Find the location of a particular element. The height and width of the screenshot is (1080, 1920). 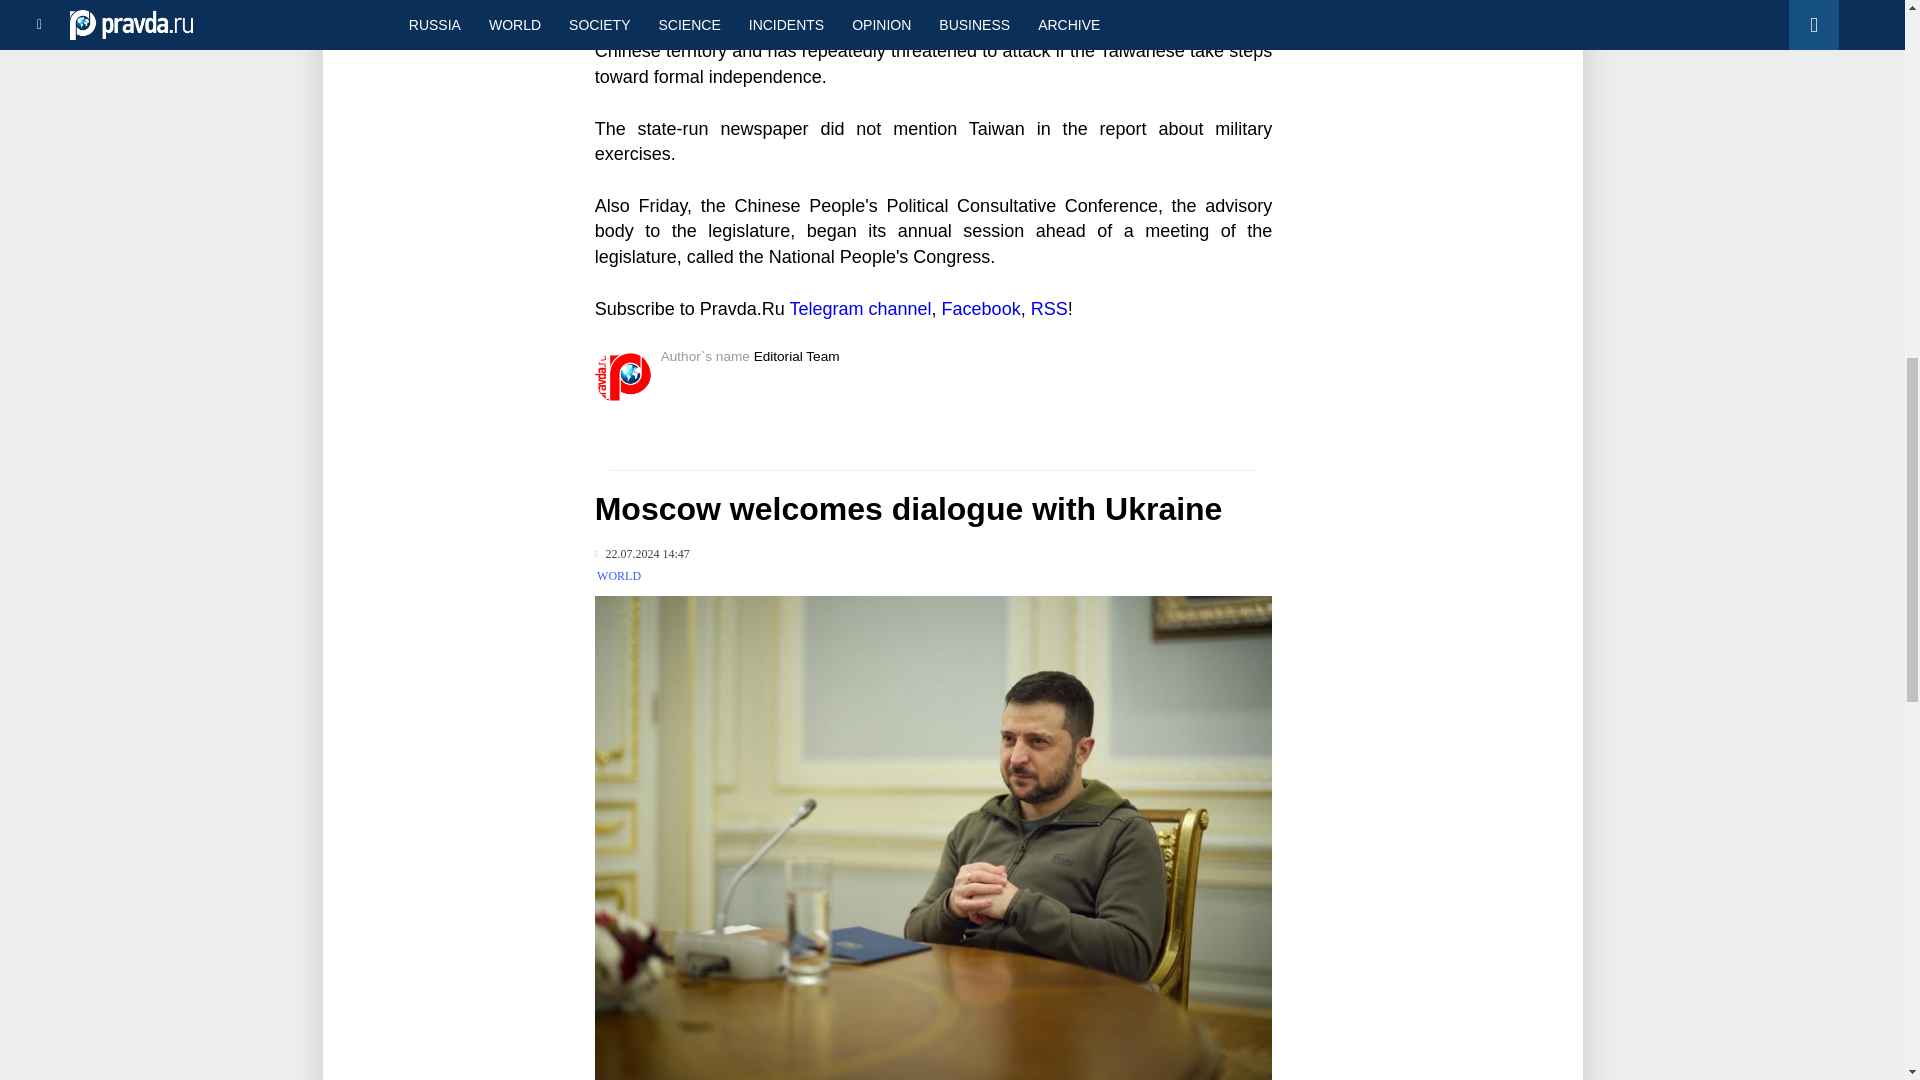

Facebook is located at coordinates (982, 308).